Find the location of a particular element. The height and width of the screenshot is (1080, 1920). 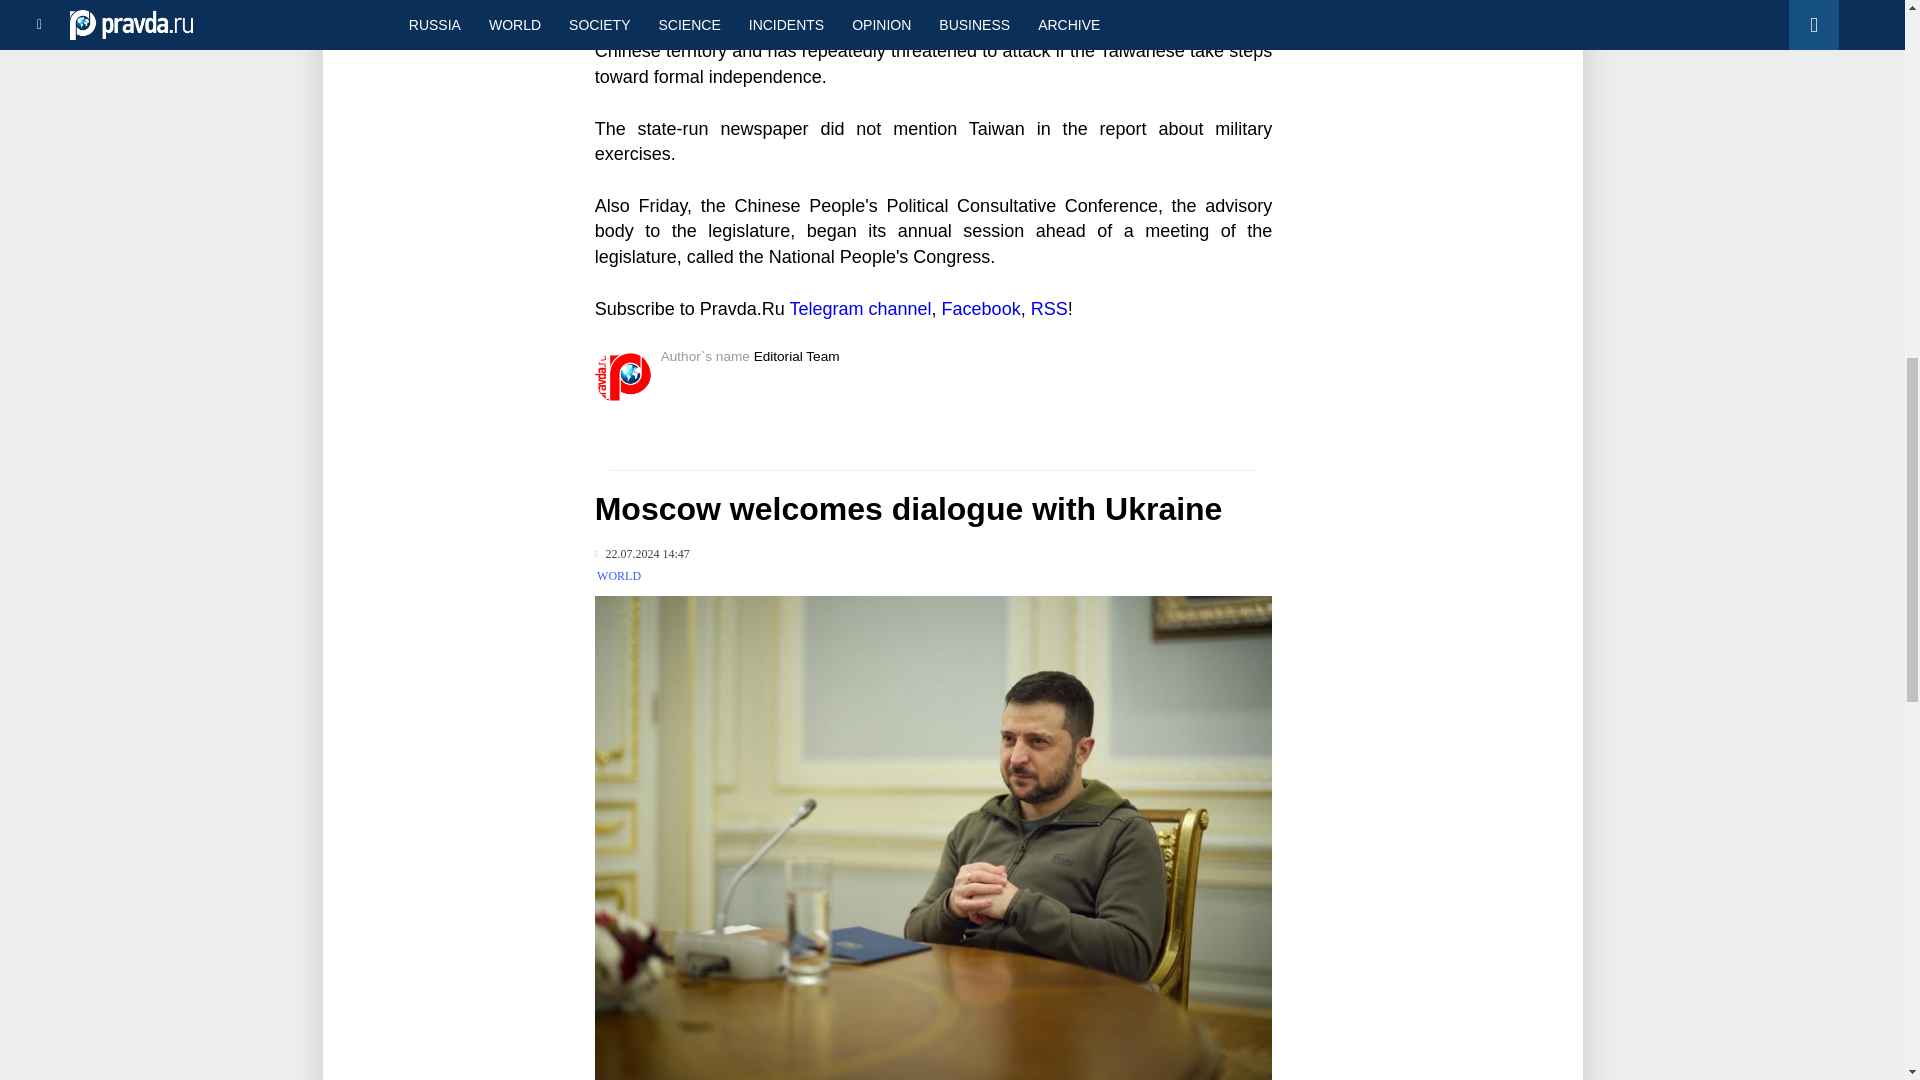

Facebook is located at coordinates (982, 308).